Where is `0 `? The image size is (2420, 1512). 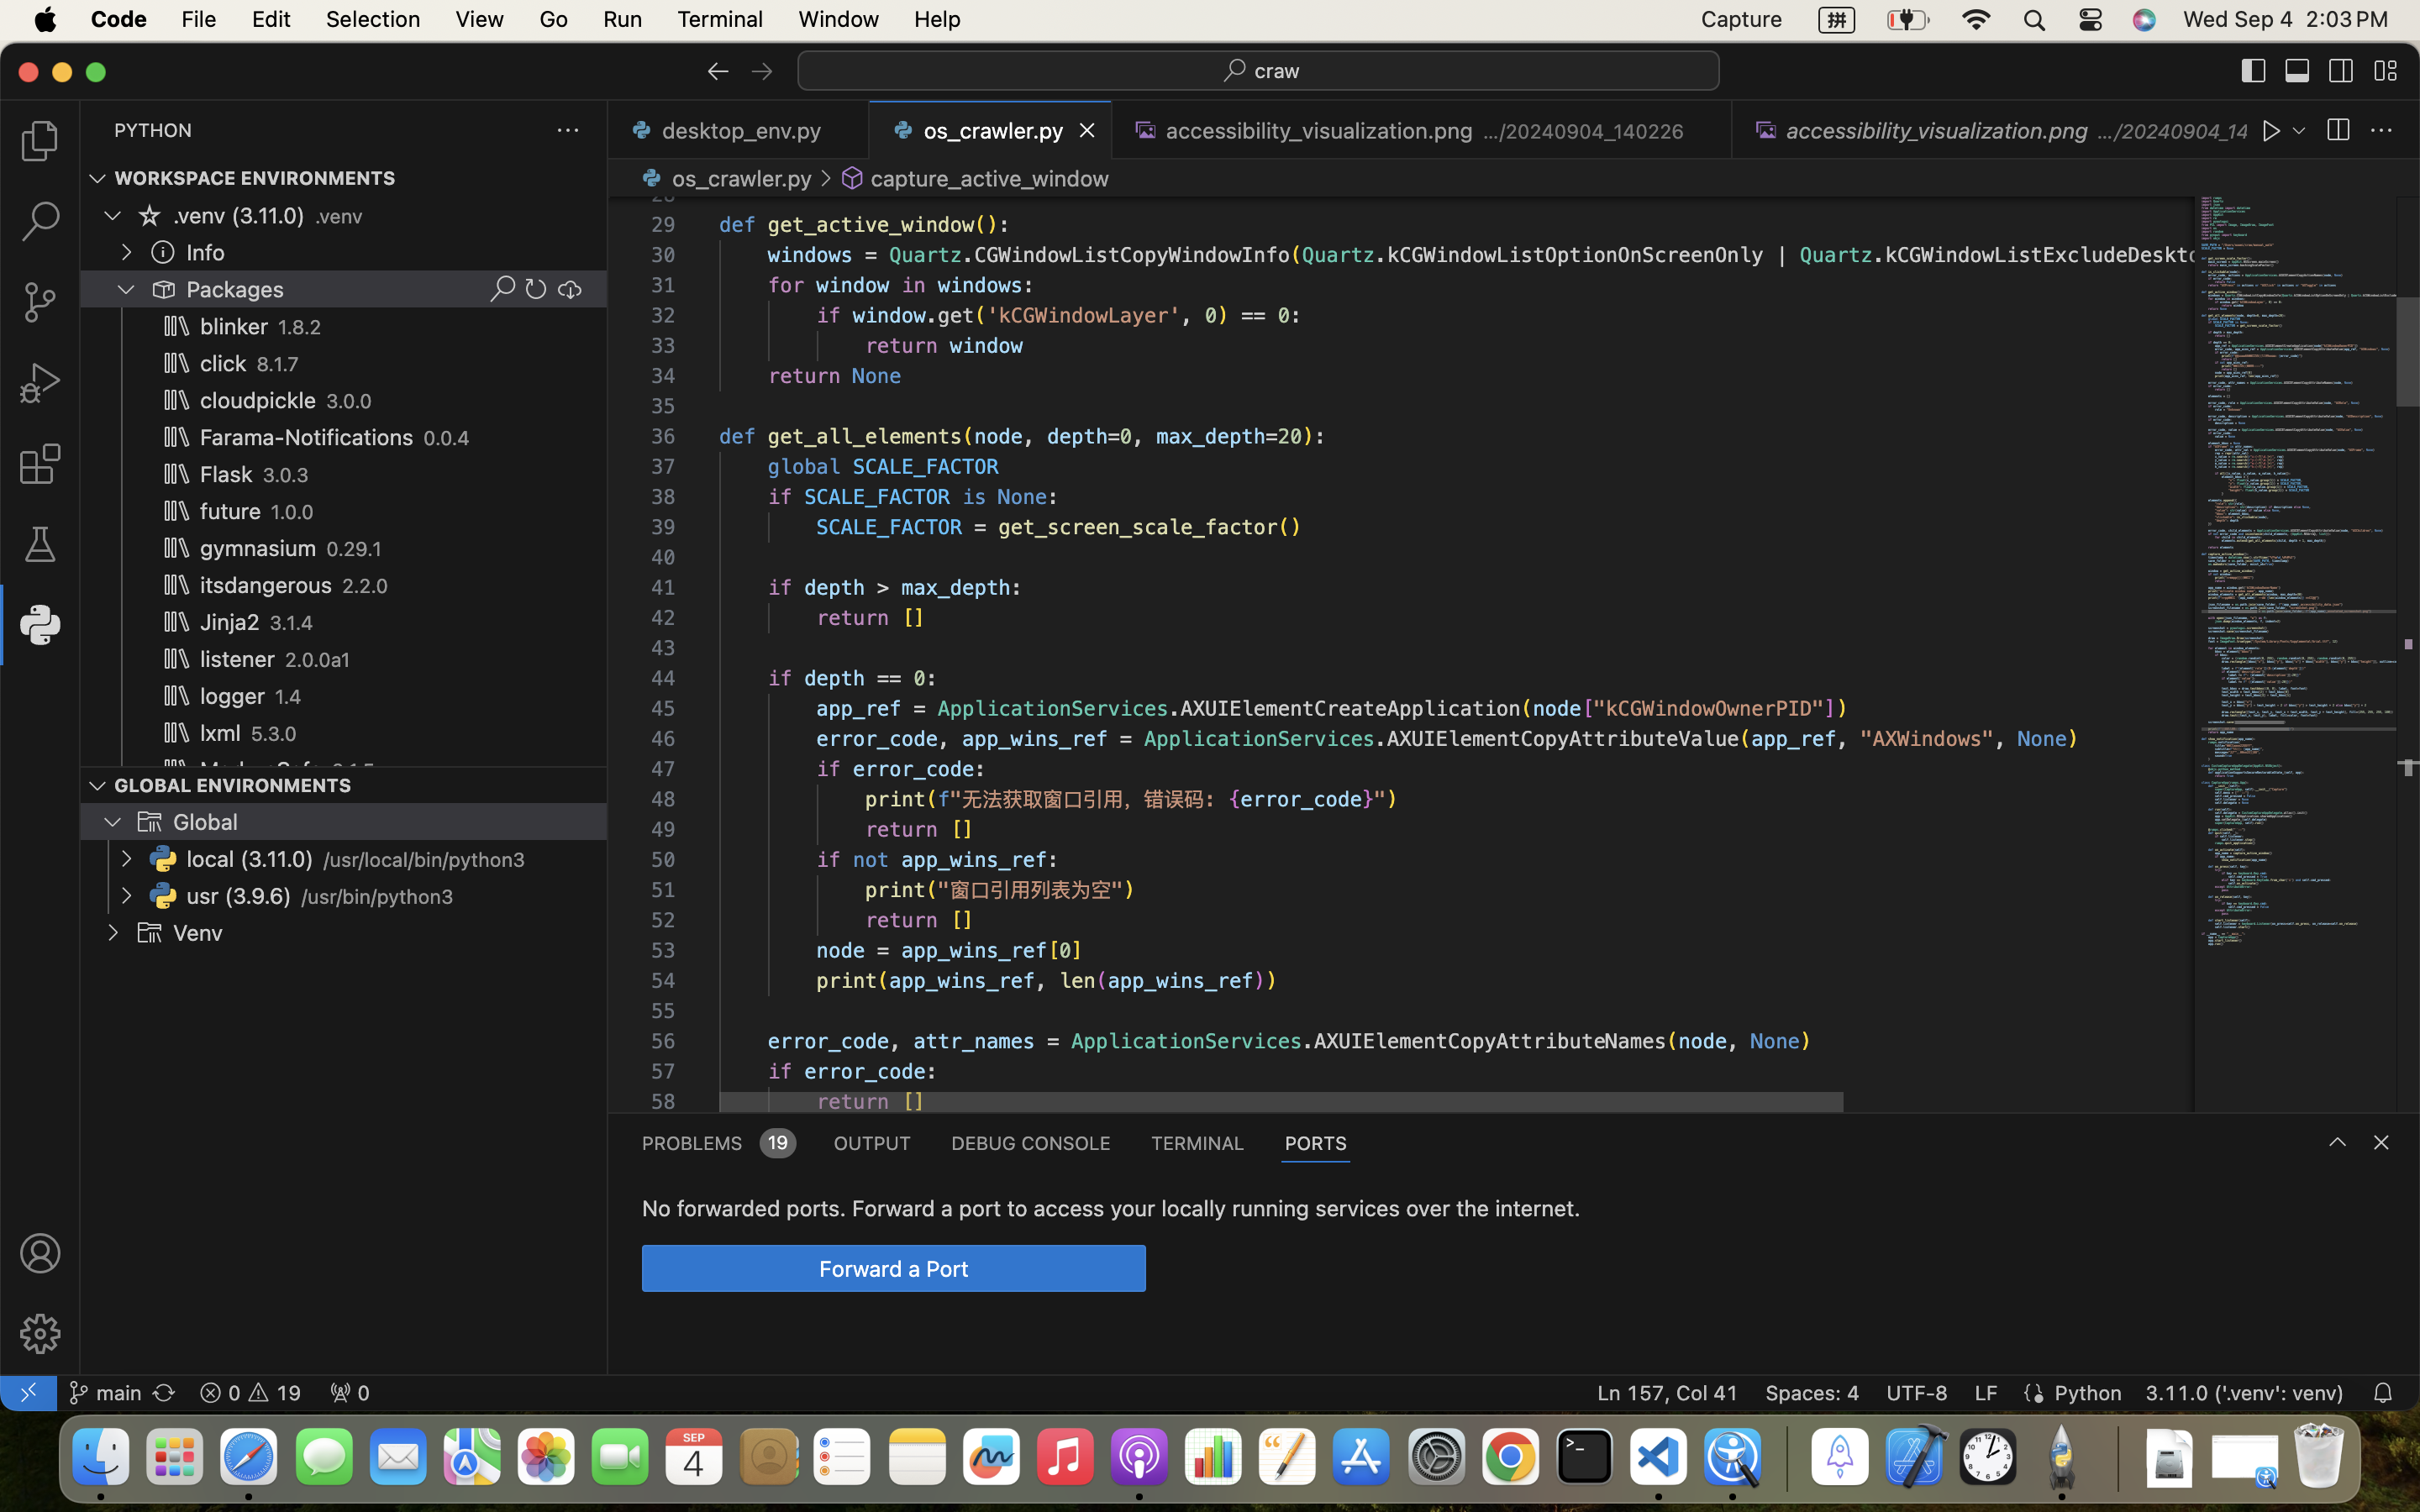
0  is located at coordinates (40, 383).